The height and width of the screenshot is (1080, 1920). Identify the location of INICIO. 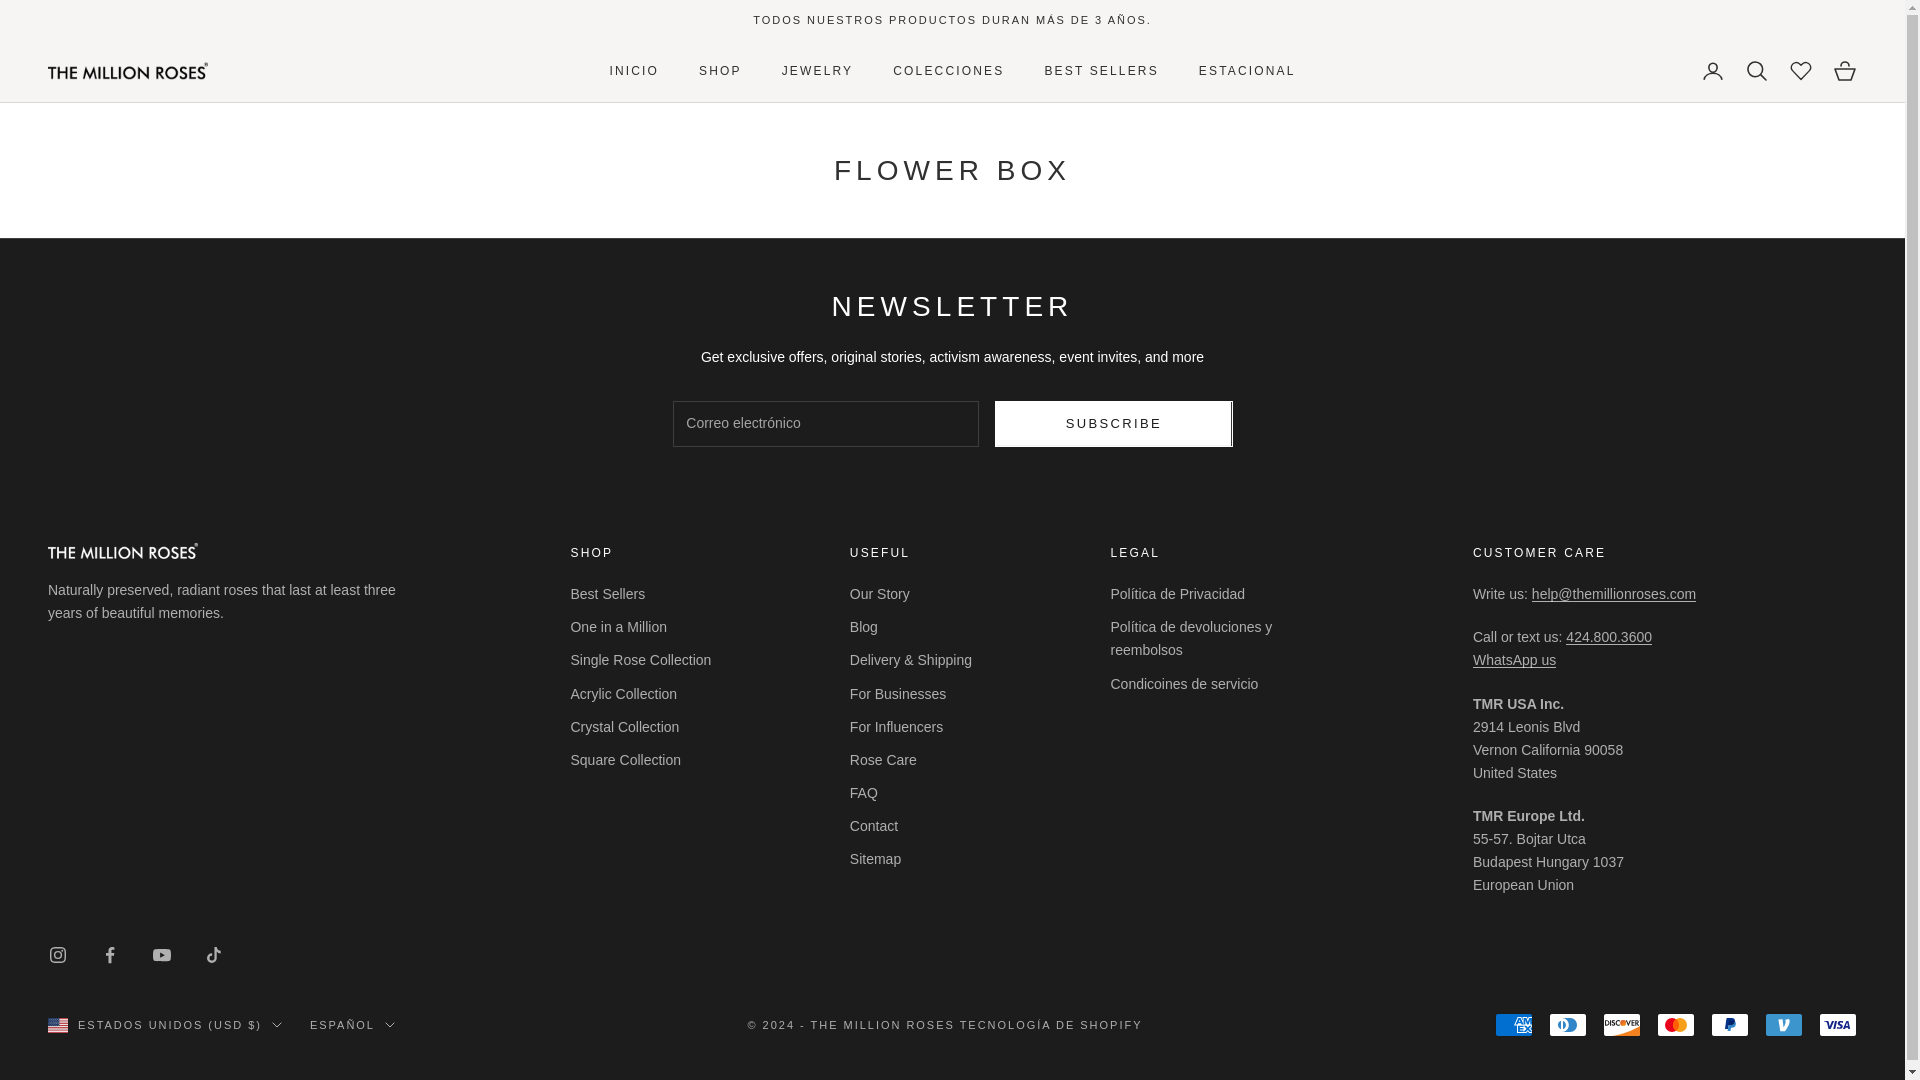
(633, 70).